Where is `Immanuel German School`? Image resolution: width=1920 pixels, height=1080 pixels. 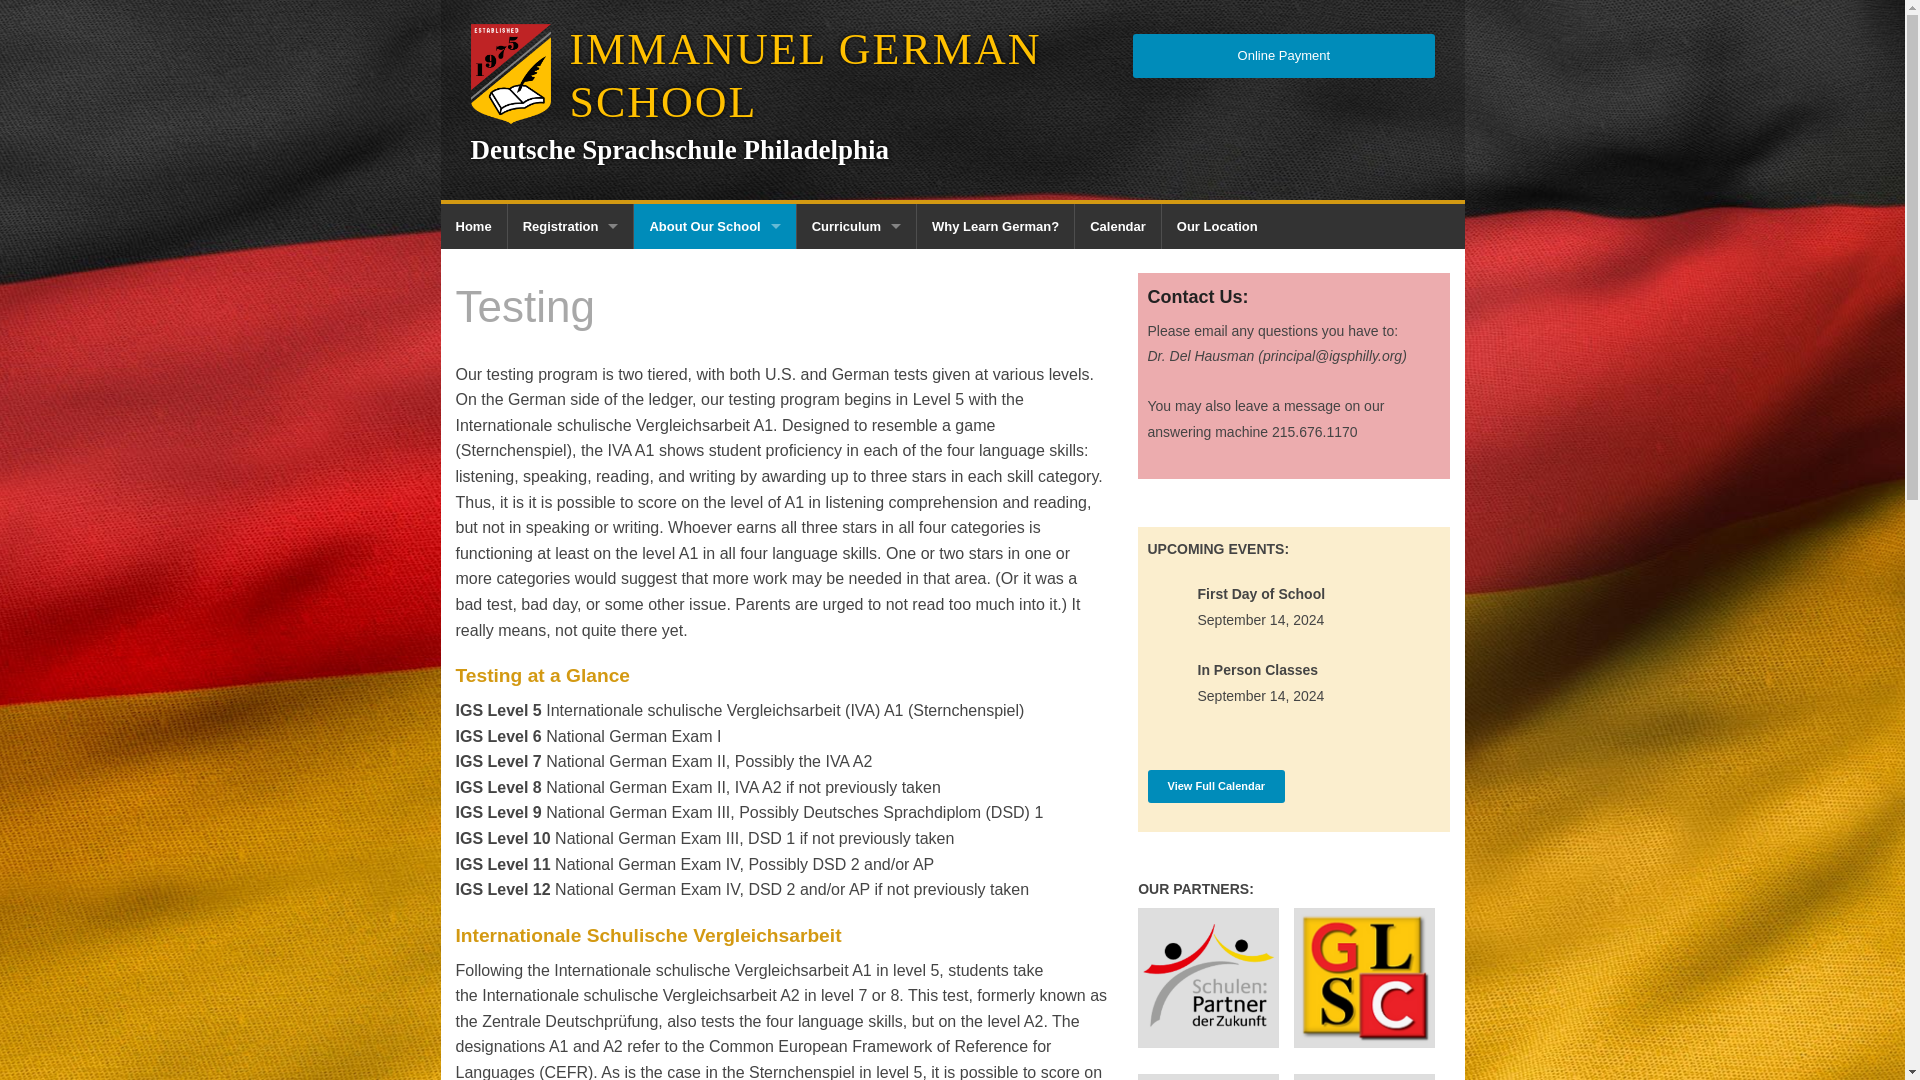 Immanuel German School is located at coordinates (786, 76).